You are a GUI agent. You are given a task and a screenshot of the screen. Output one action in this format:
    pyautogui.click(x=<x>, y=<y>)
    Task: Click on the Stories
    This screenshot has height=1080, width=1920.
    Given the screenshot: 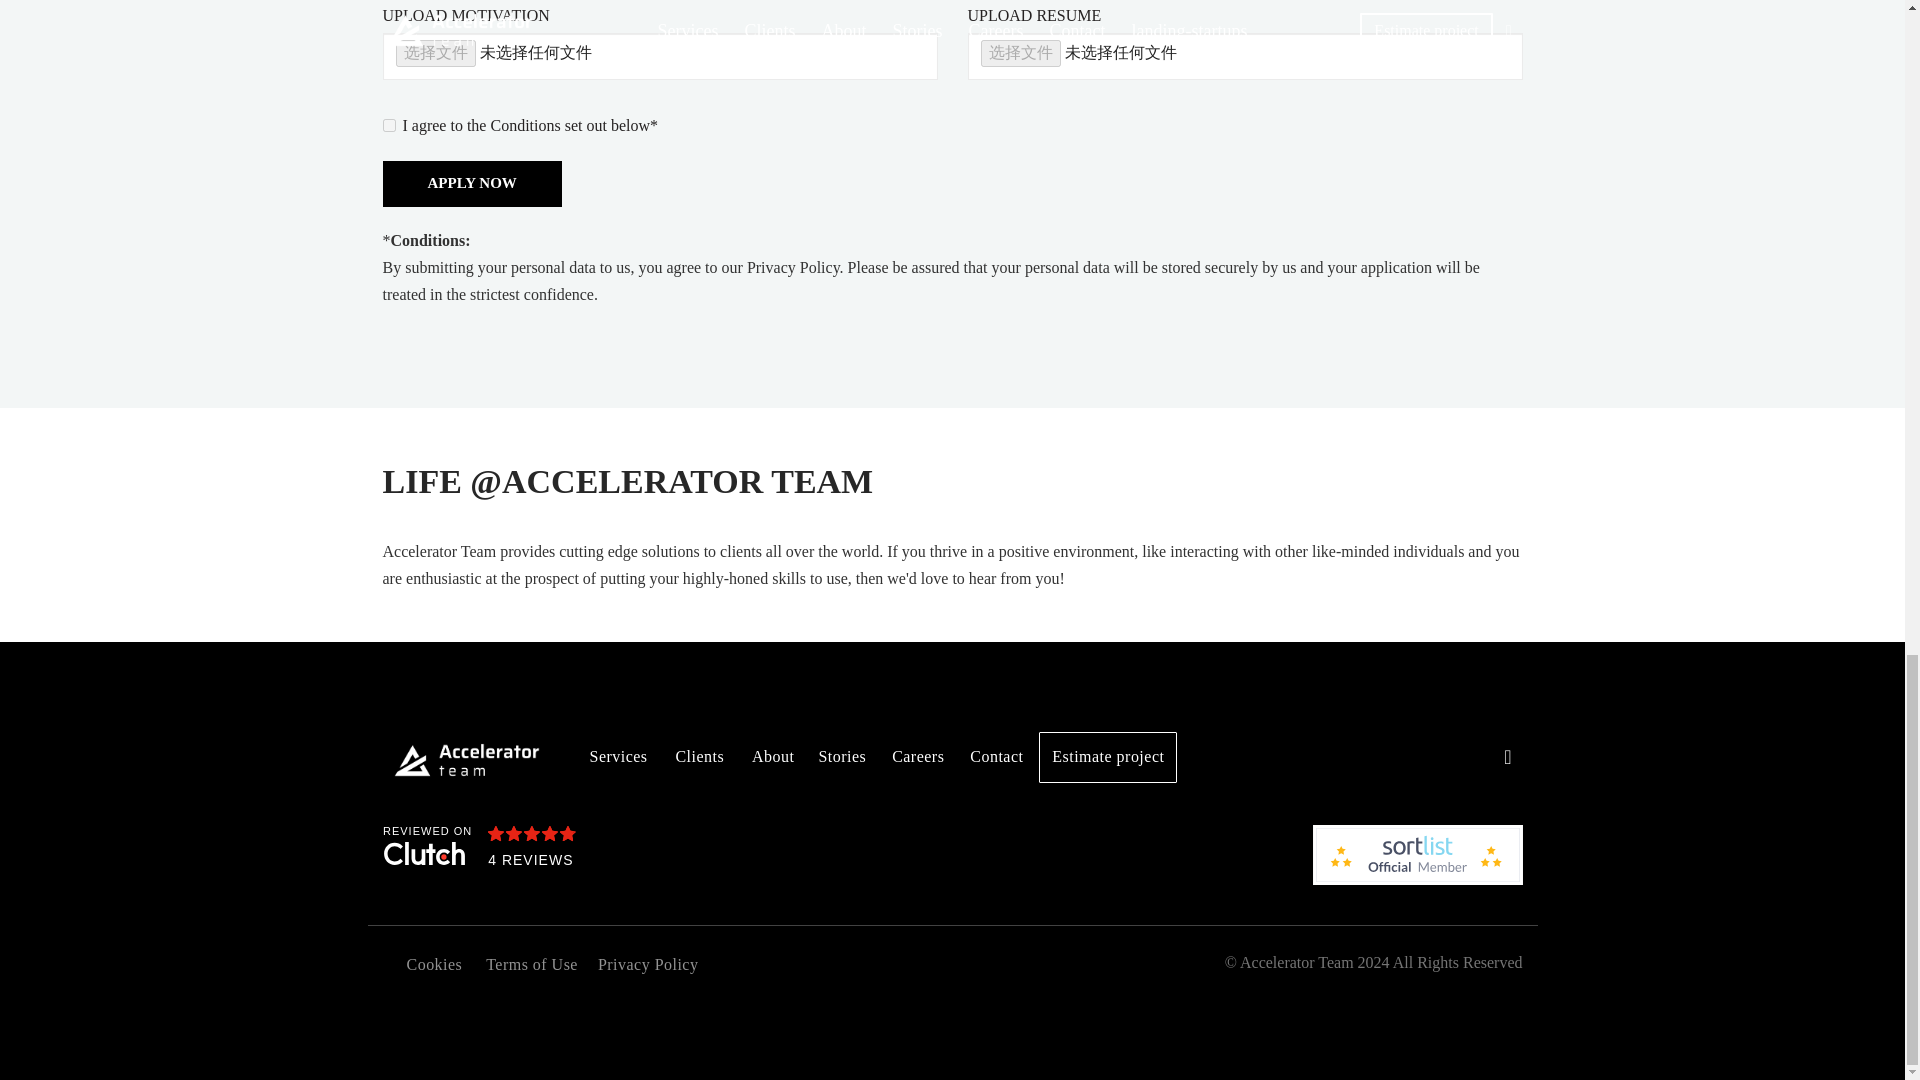 What is the action you would take?
    pyautogui.click(x=842, y=756)
    